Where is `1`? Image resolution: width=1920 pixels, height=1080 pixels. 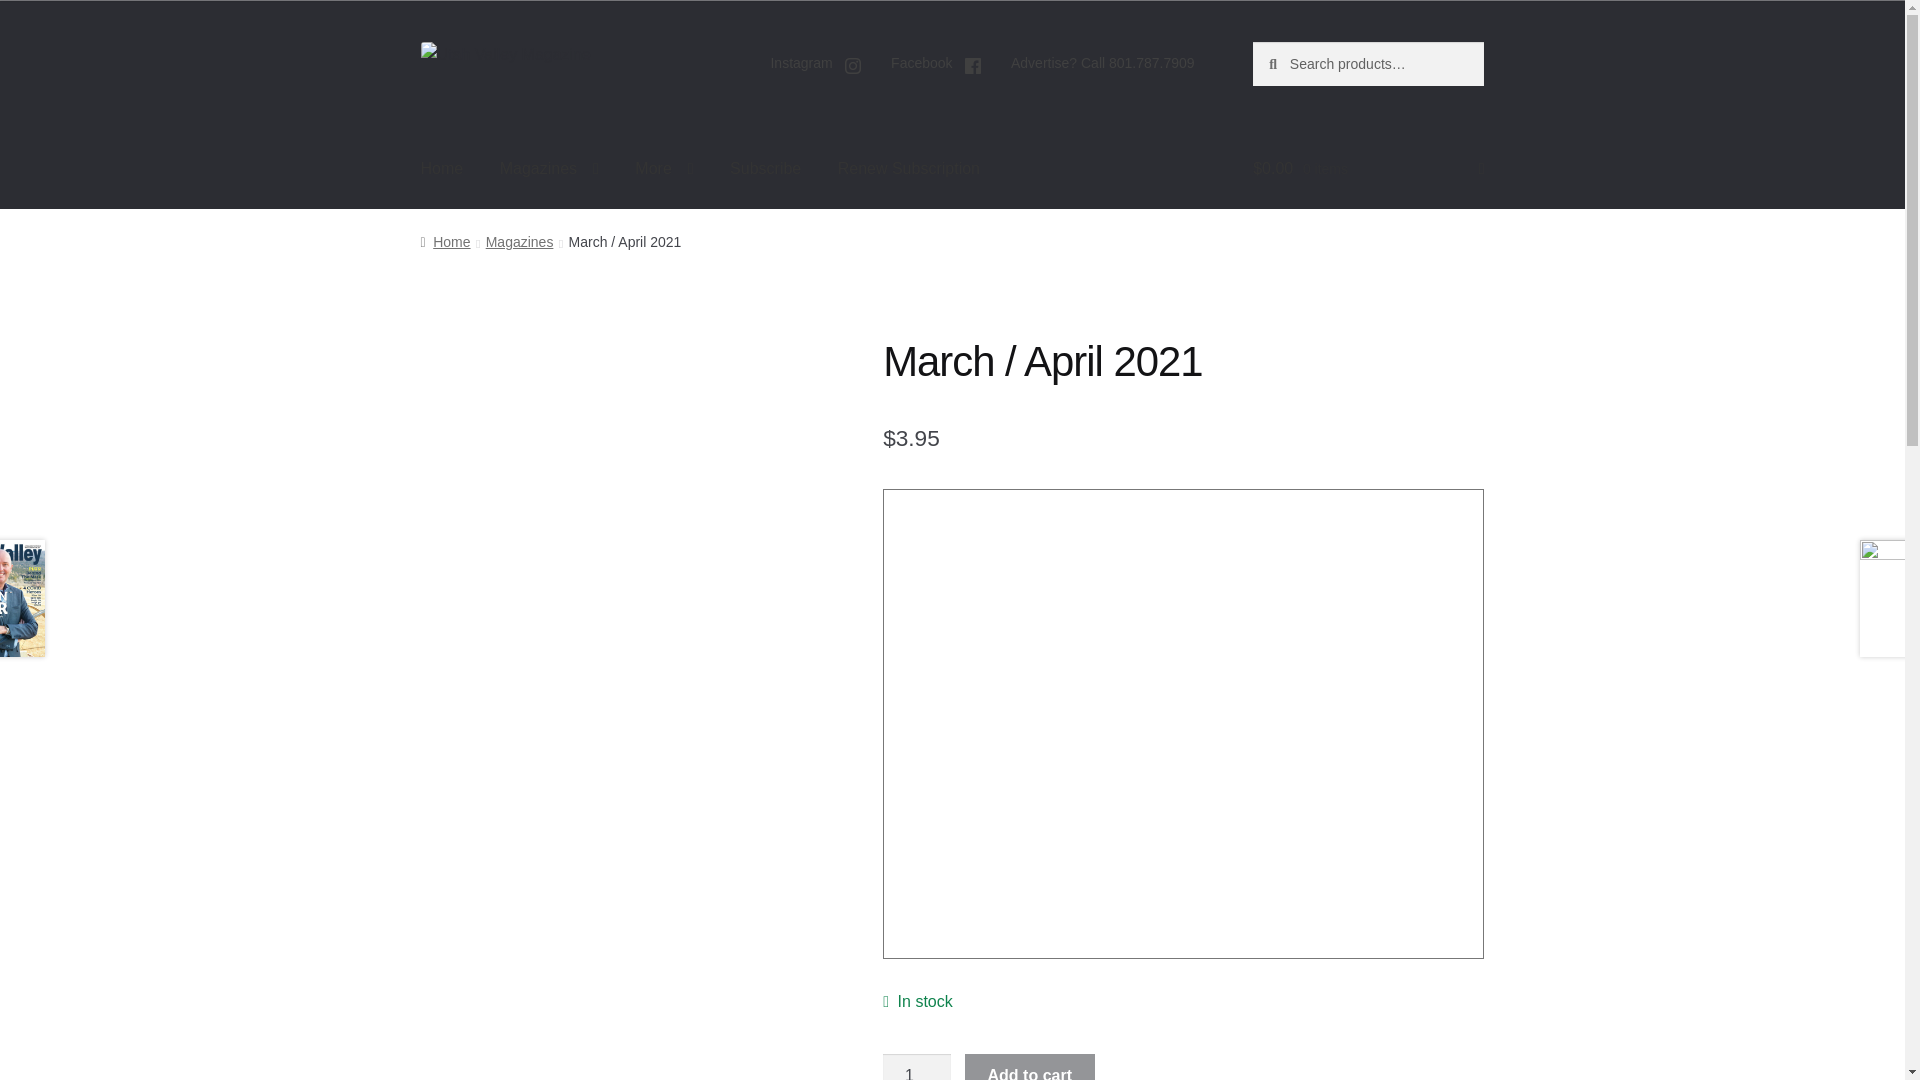
1 is located at coordinates (916, 1067).